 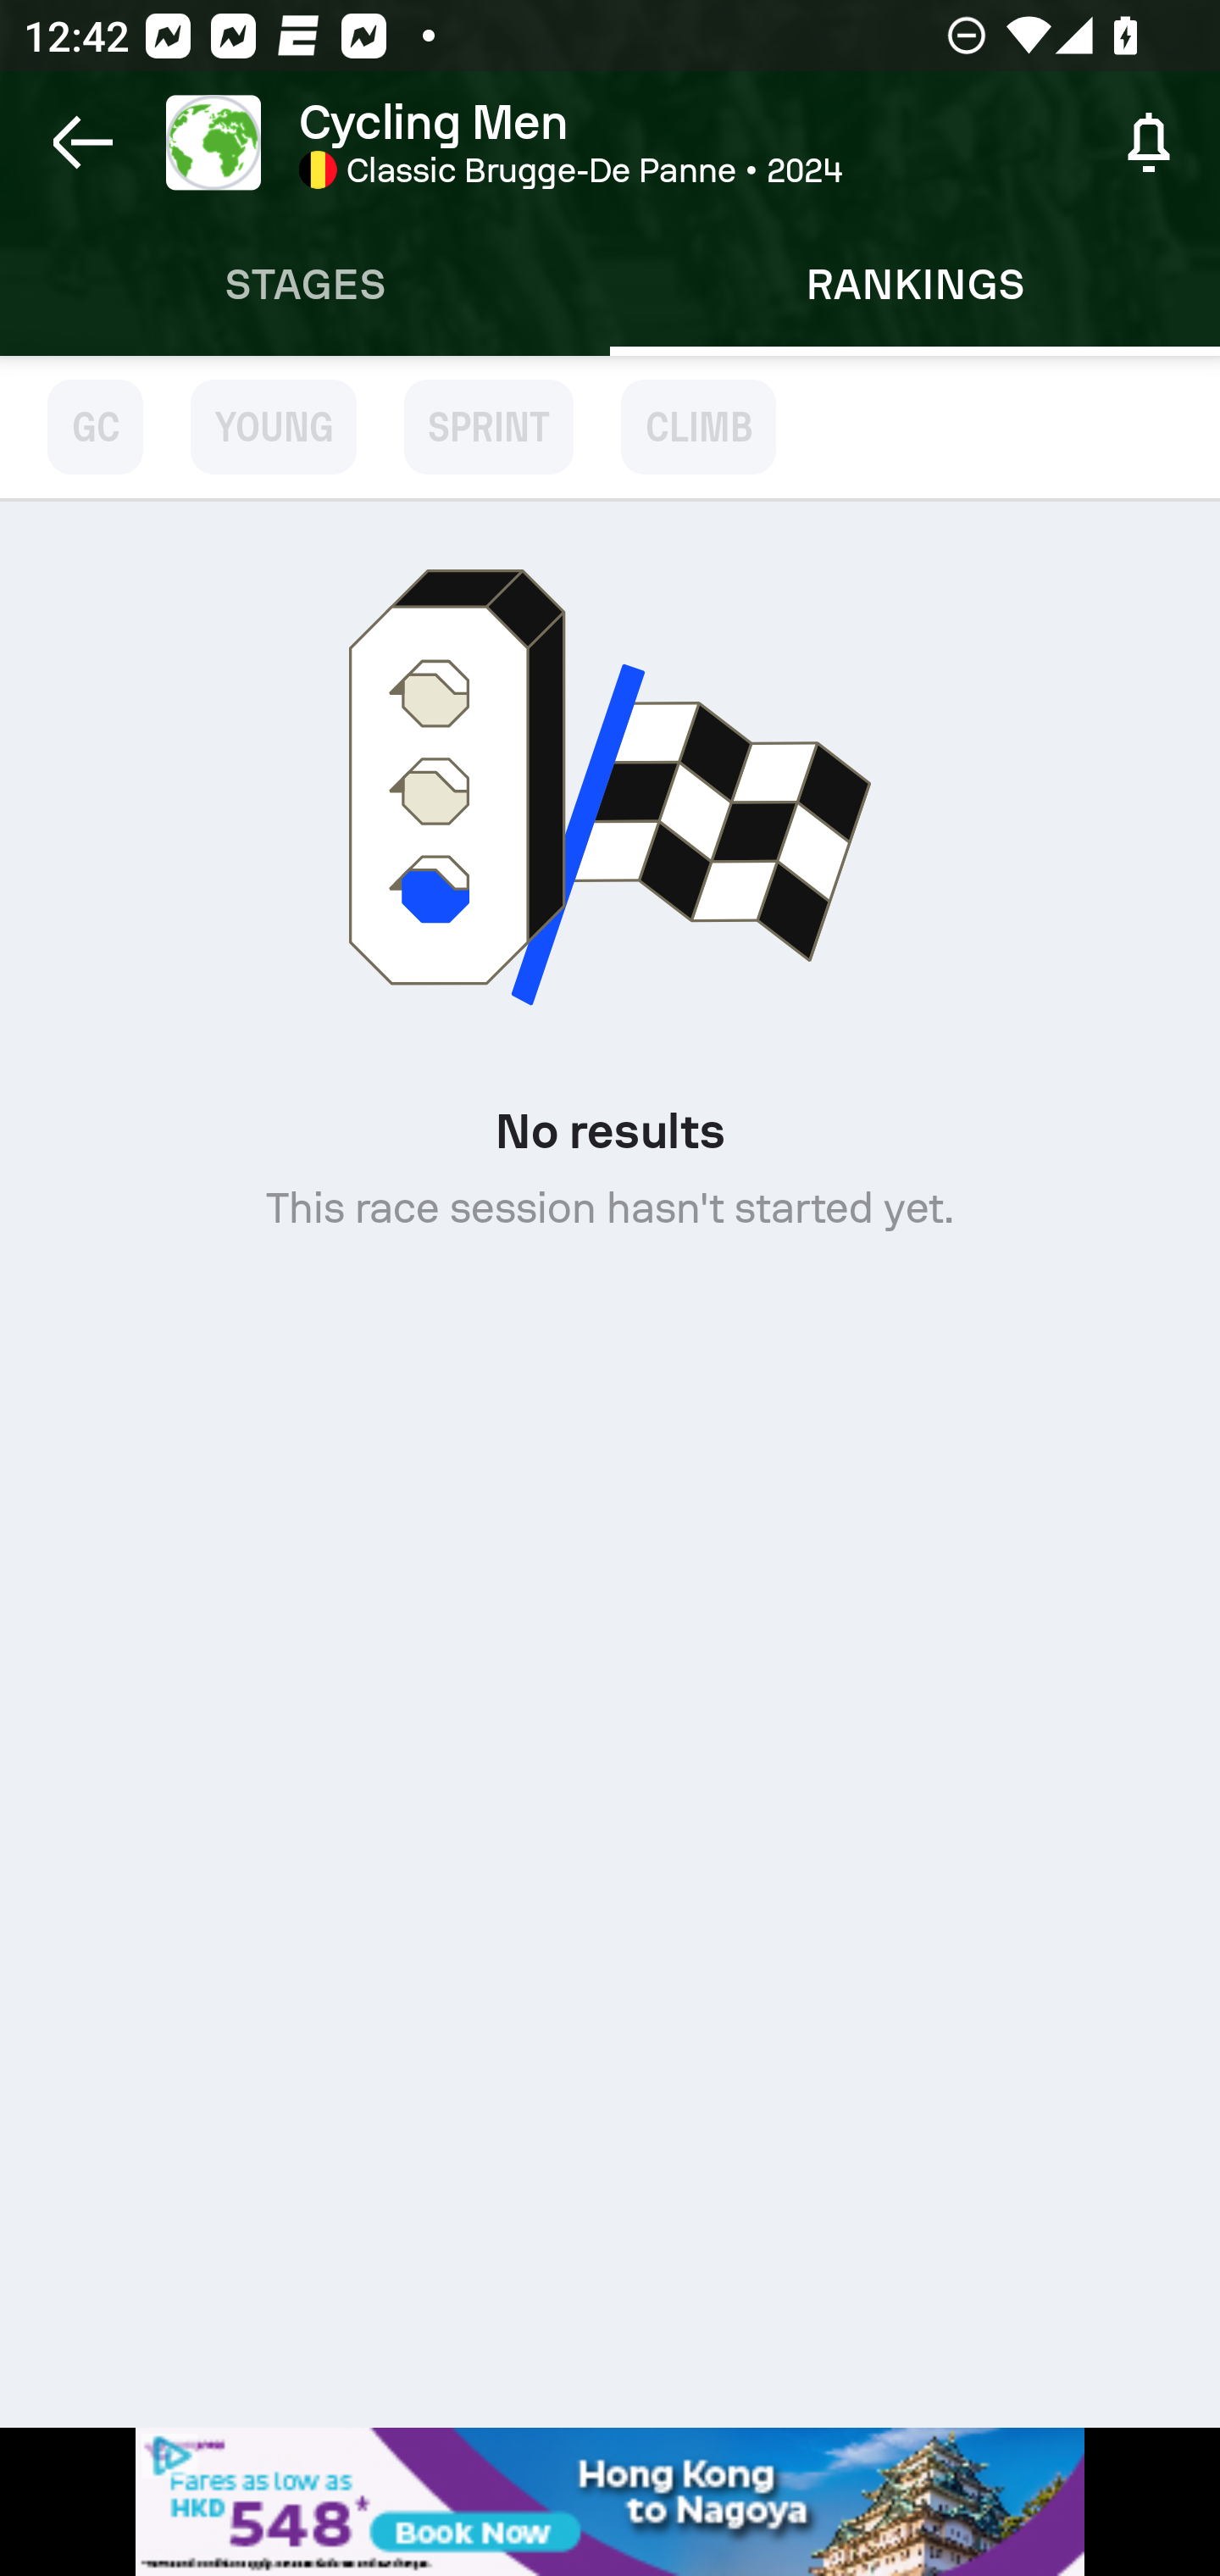 What do you see at coordinates (83, 142) in the screenshot?
I see `Navigate up` at bounding box center [83, 142].